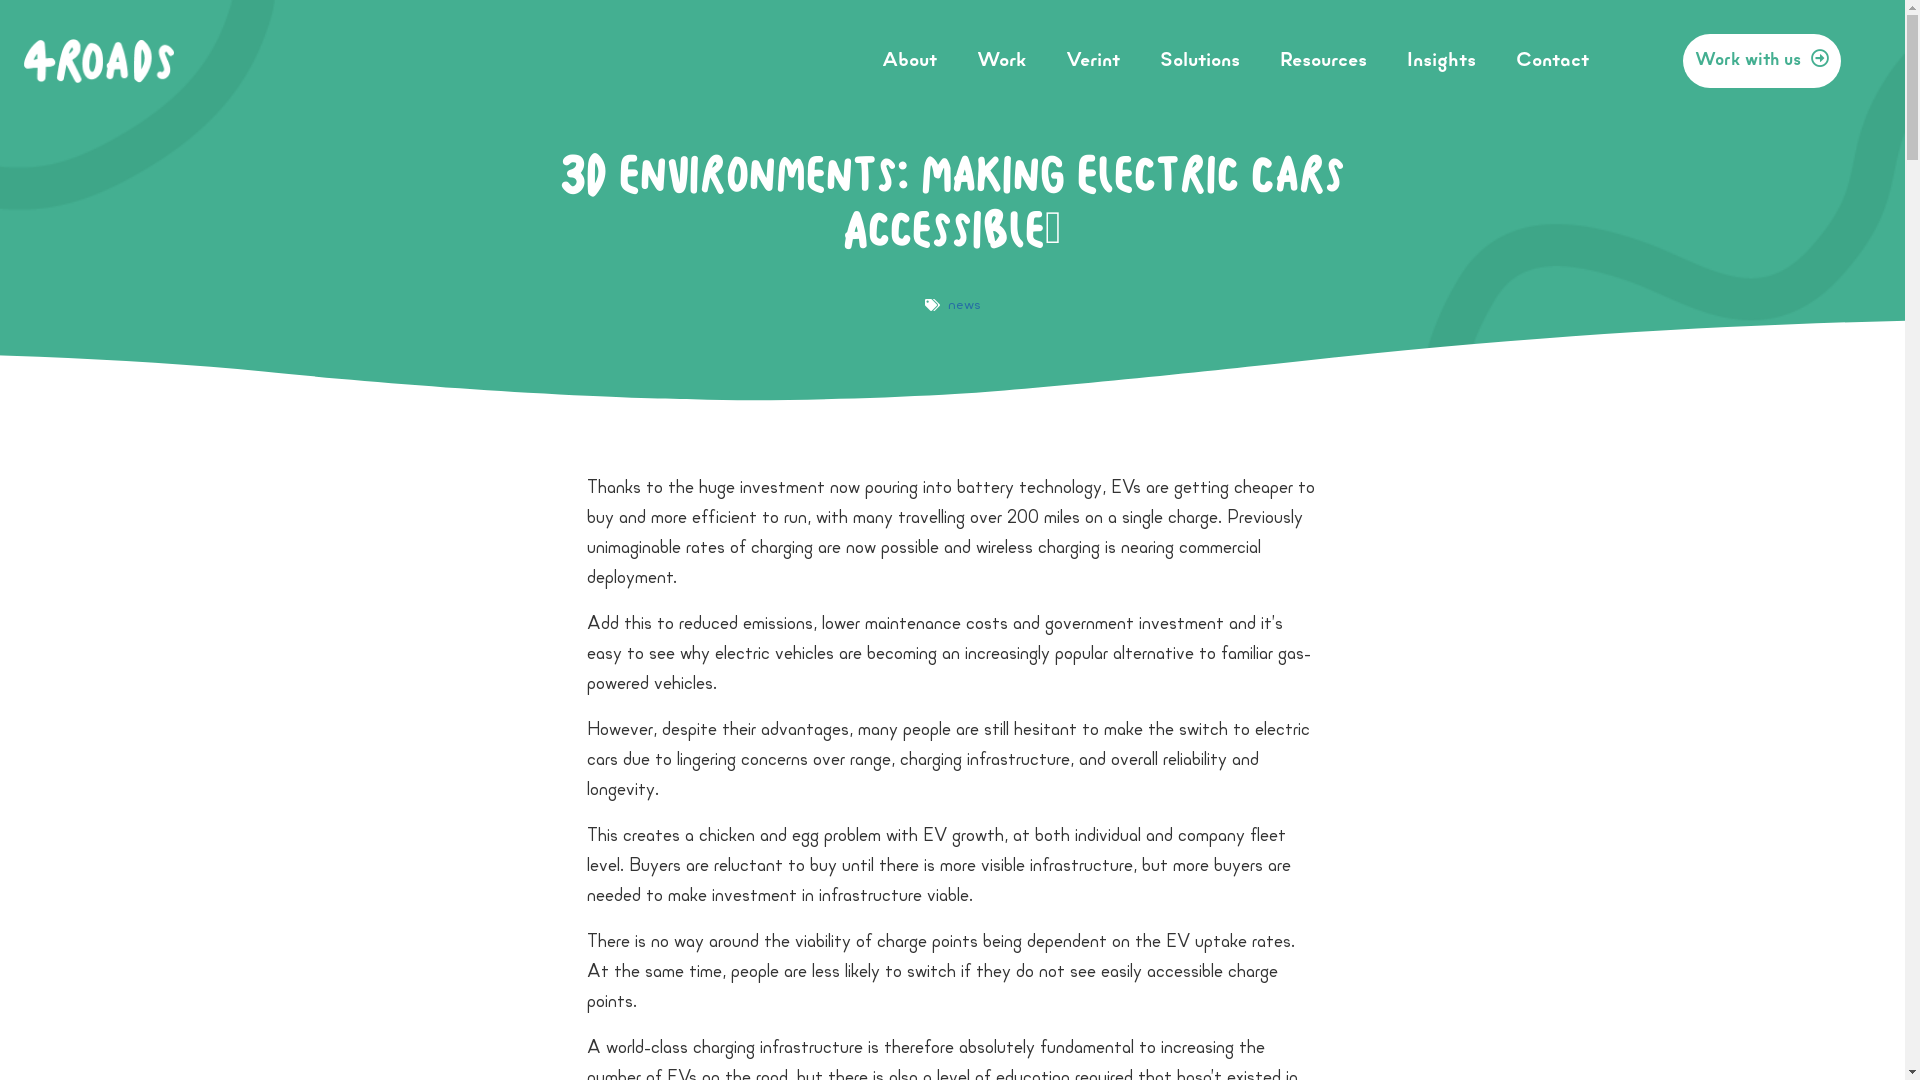  I want to click on news, so click(964, 306).